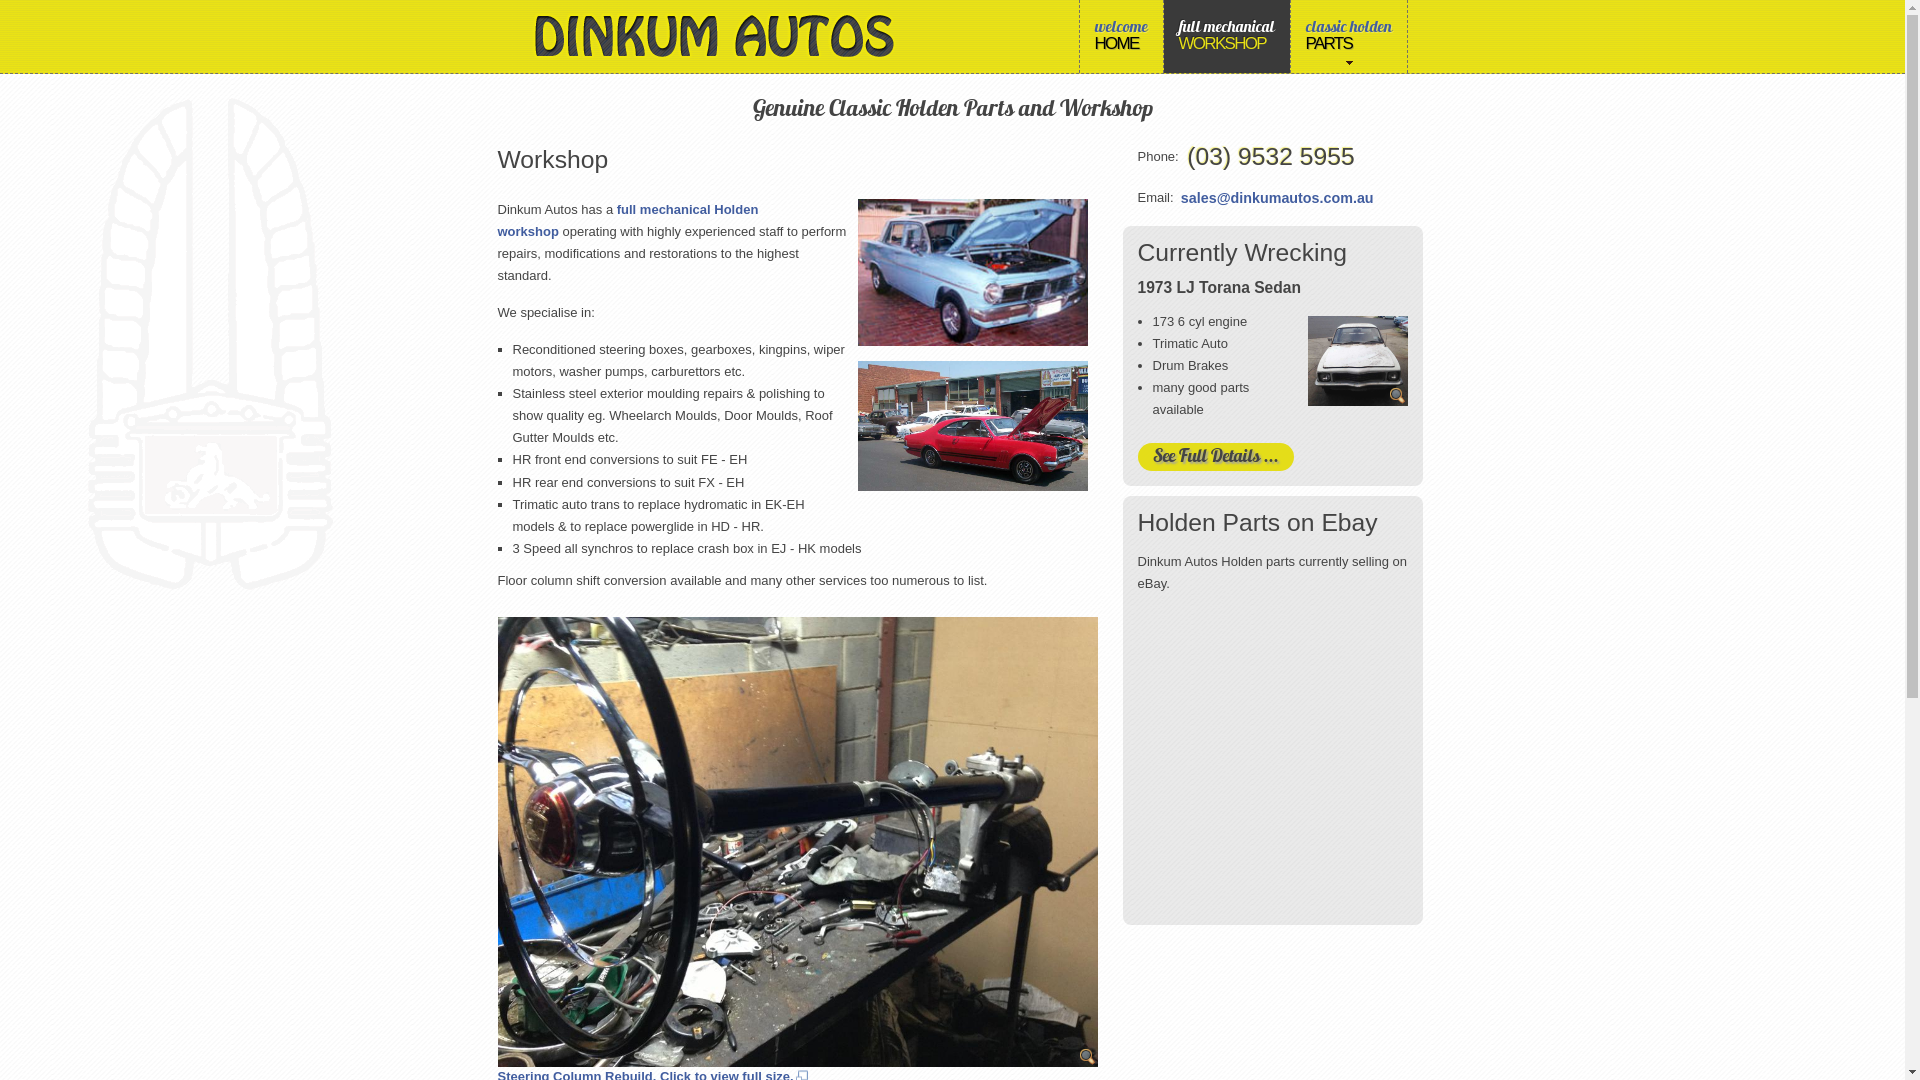 The height and width of the screenshot is (1080, 1920). I want to click on EH Holden 1963-65, so click(973, 272).